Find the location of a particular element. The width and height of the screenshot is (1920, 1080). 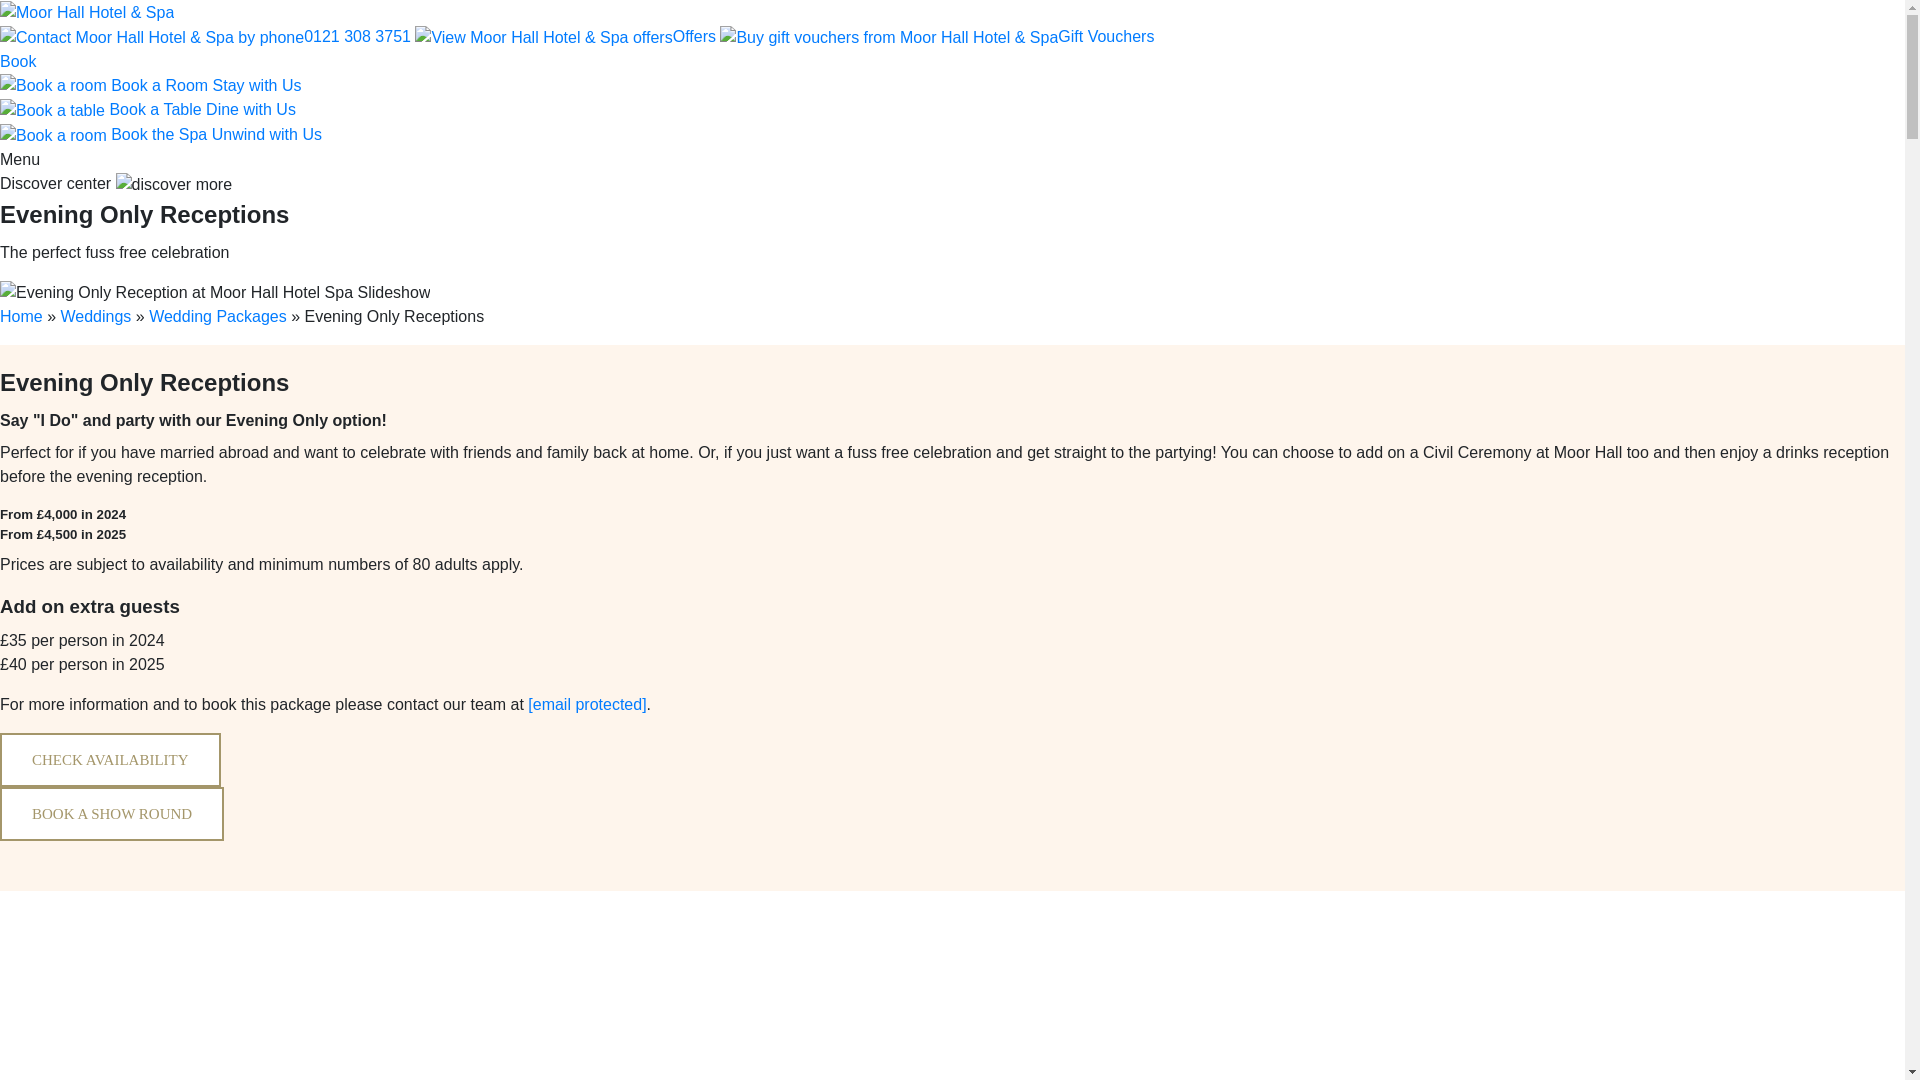

CHECK AVAILABILITY is located at coordinates (110, 760).